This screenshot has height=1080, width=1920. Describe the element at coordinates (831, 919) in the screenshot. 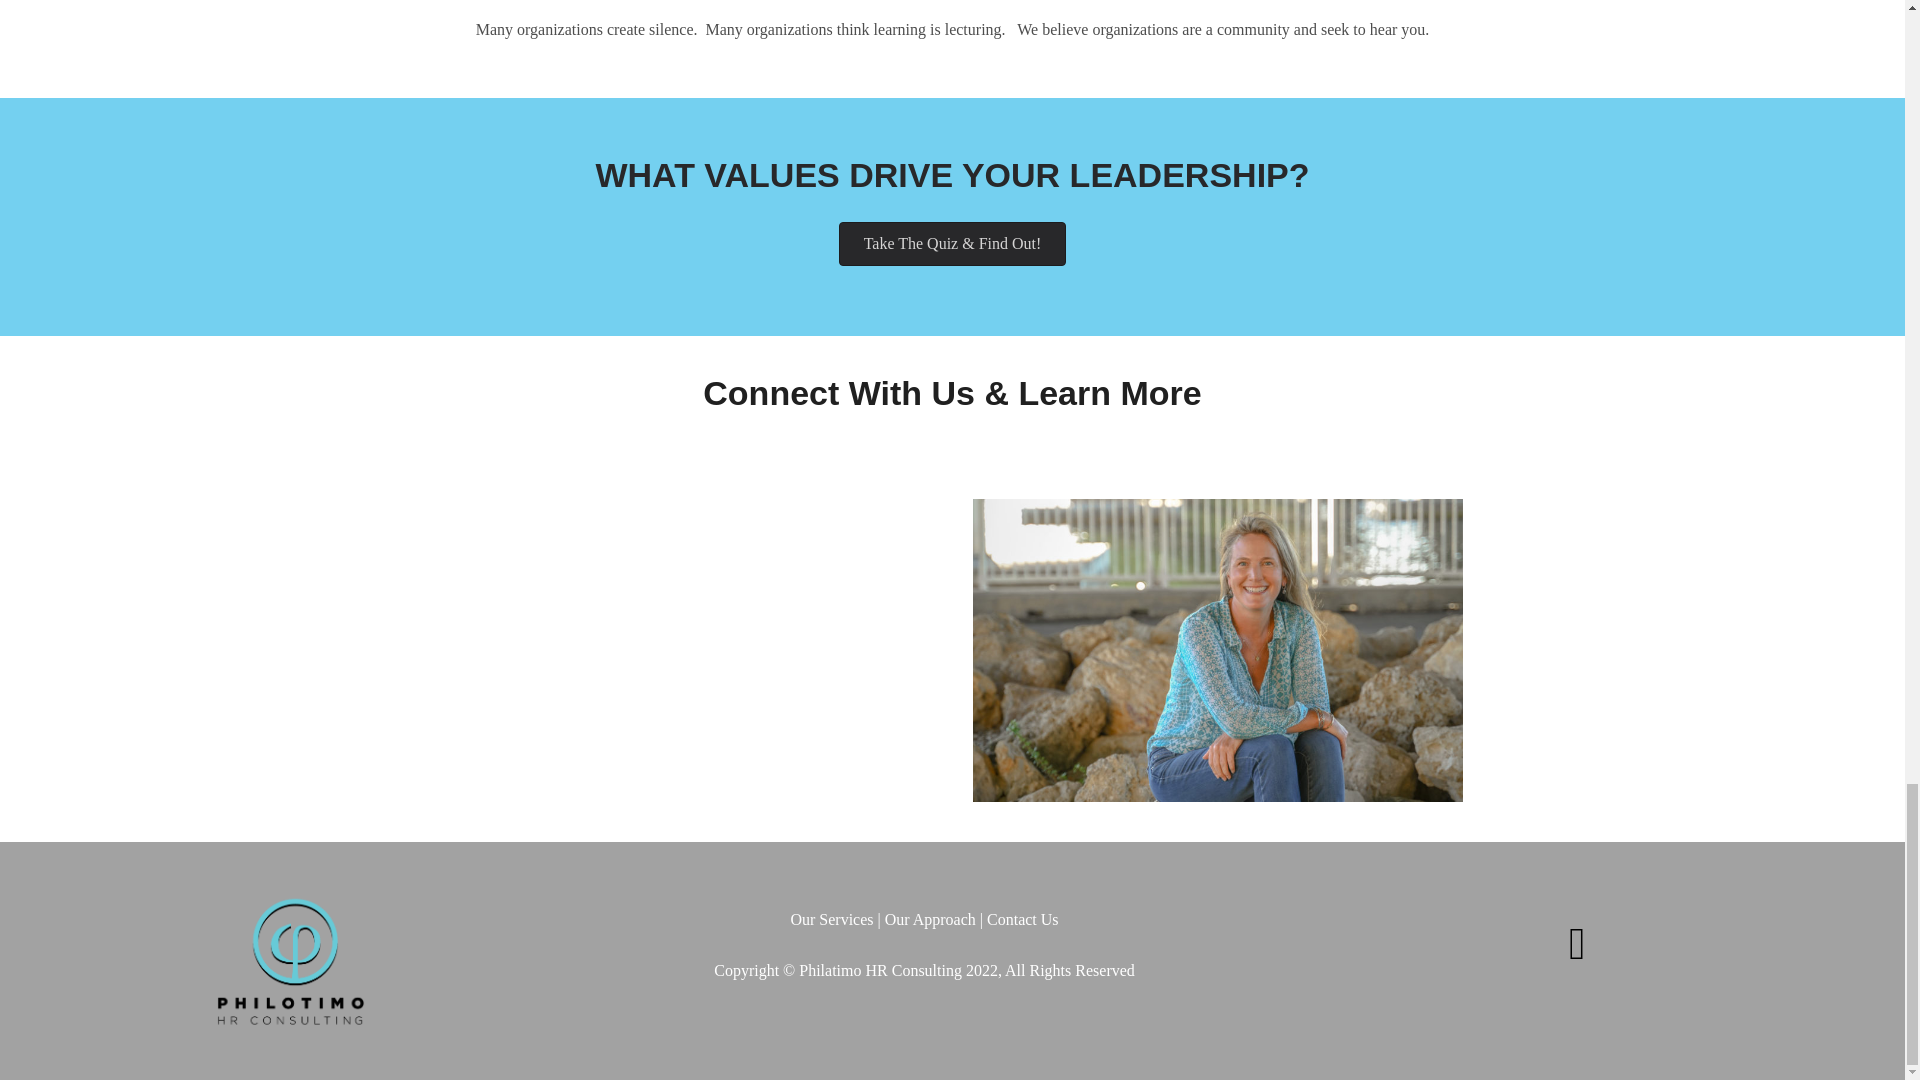

I see `Our Services` at that location.